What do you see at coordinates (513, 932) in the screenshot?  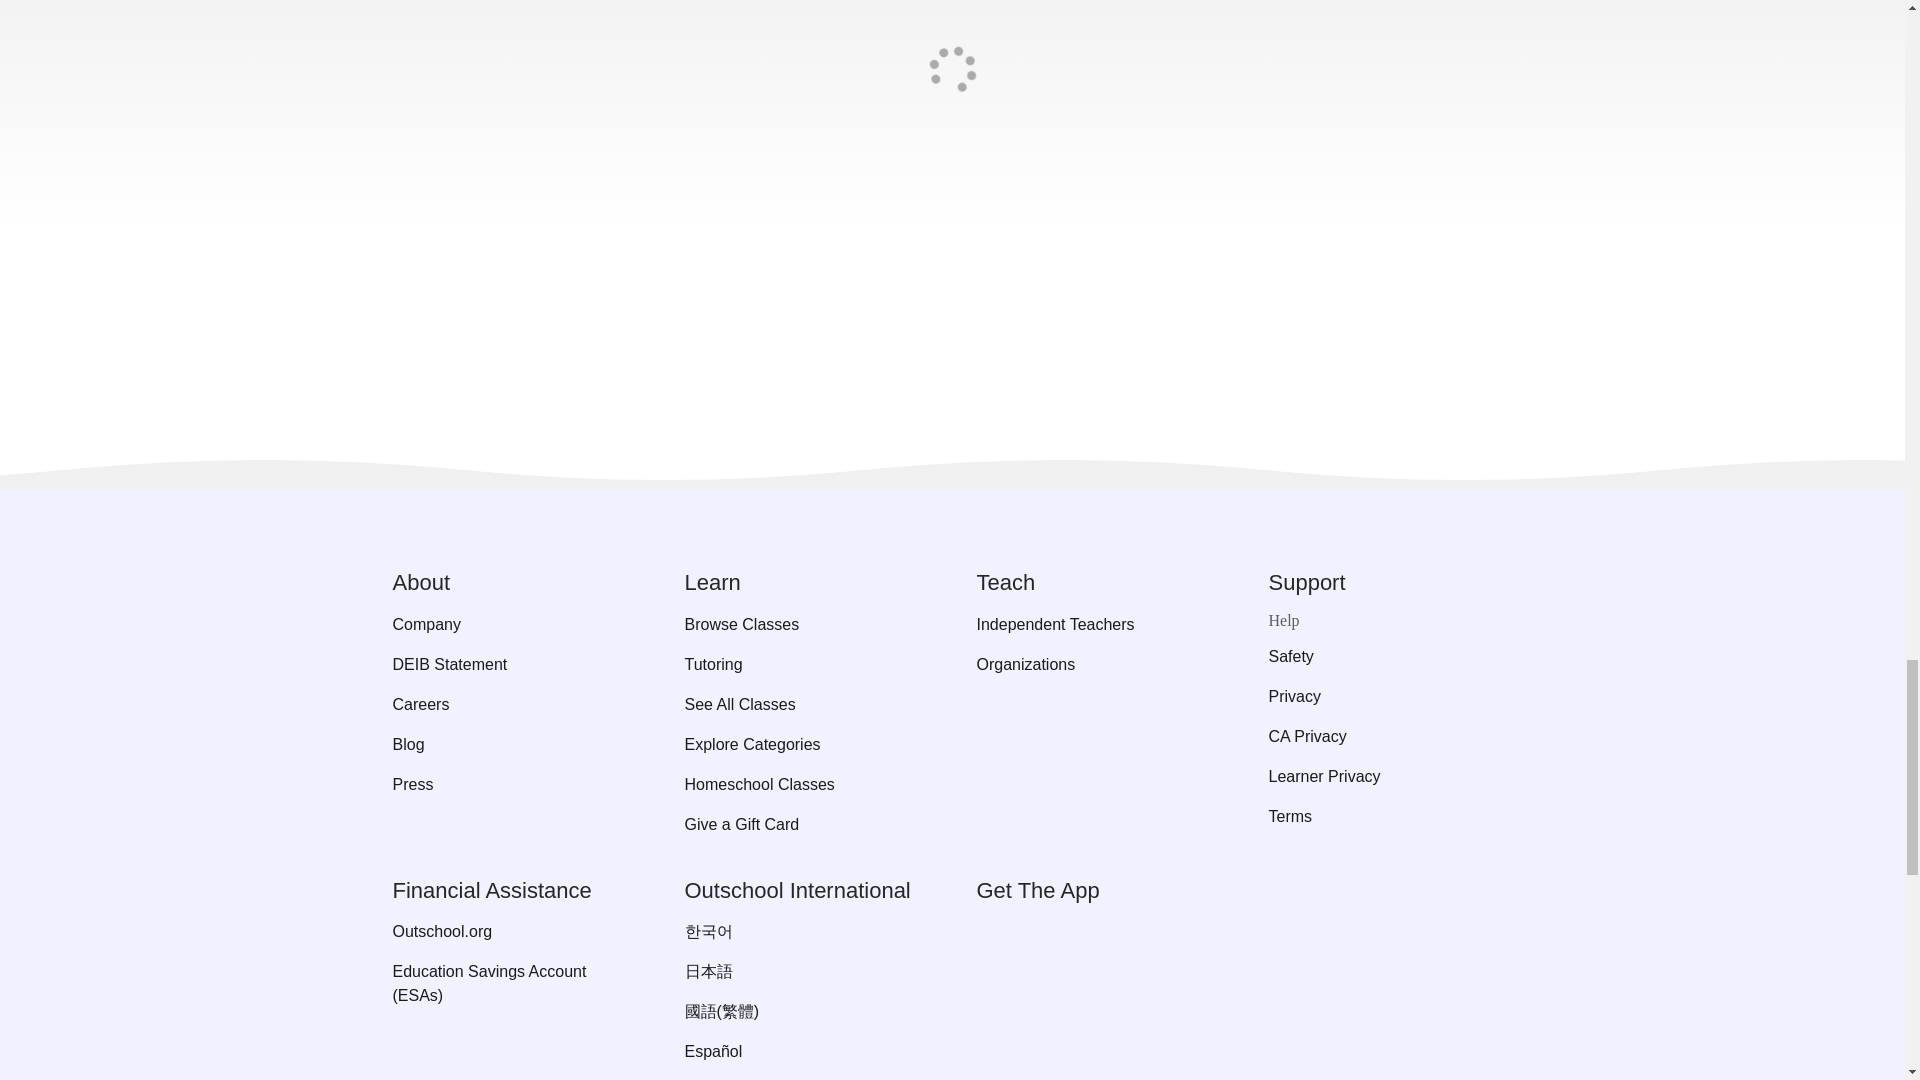 I see `Outschool.org` at bounding box center [513, 932].